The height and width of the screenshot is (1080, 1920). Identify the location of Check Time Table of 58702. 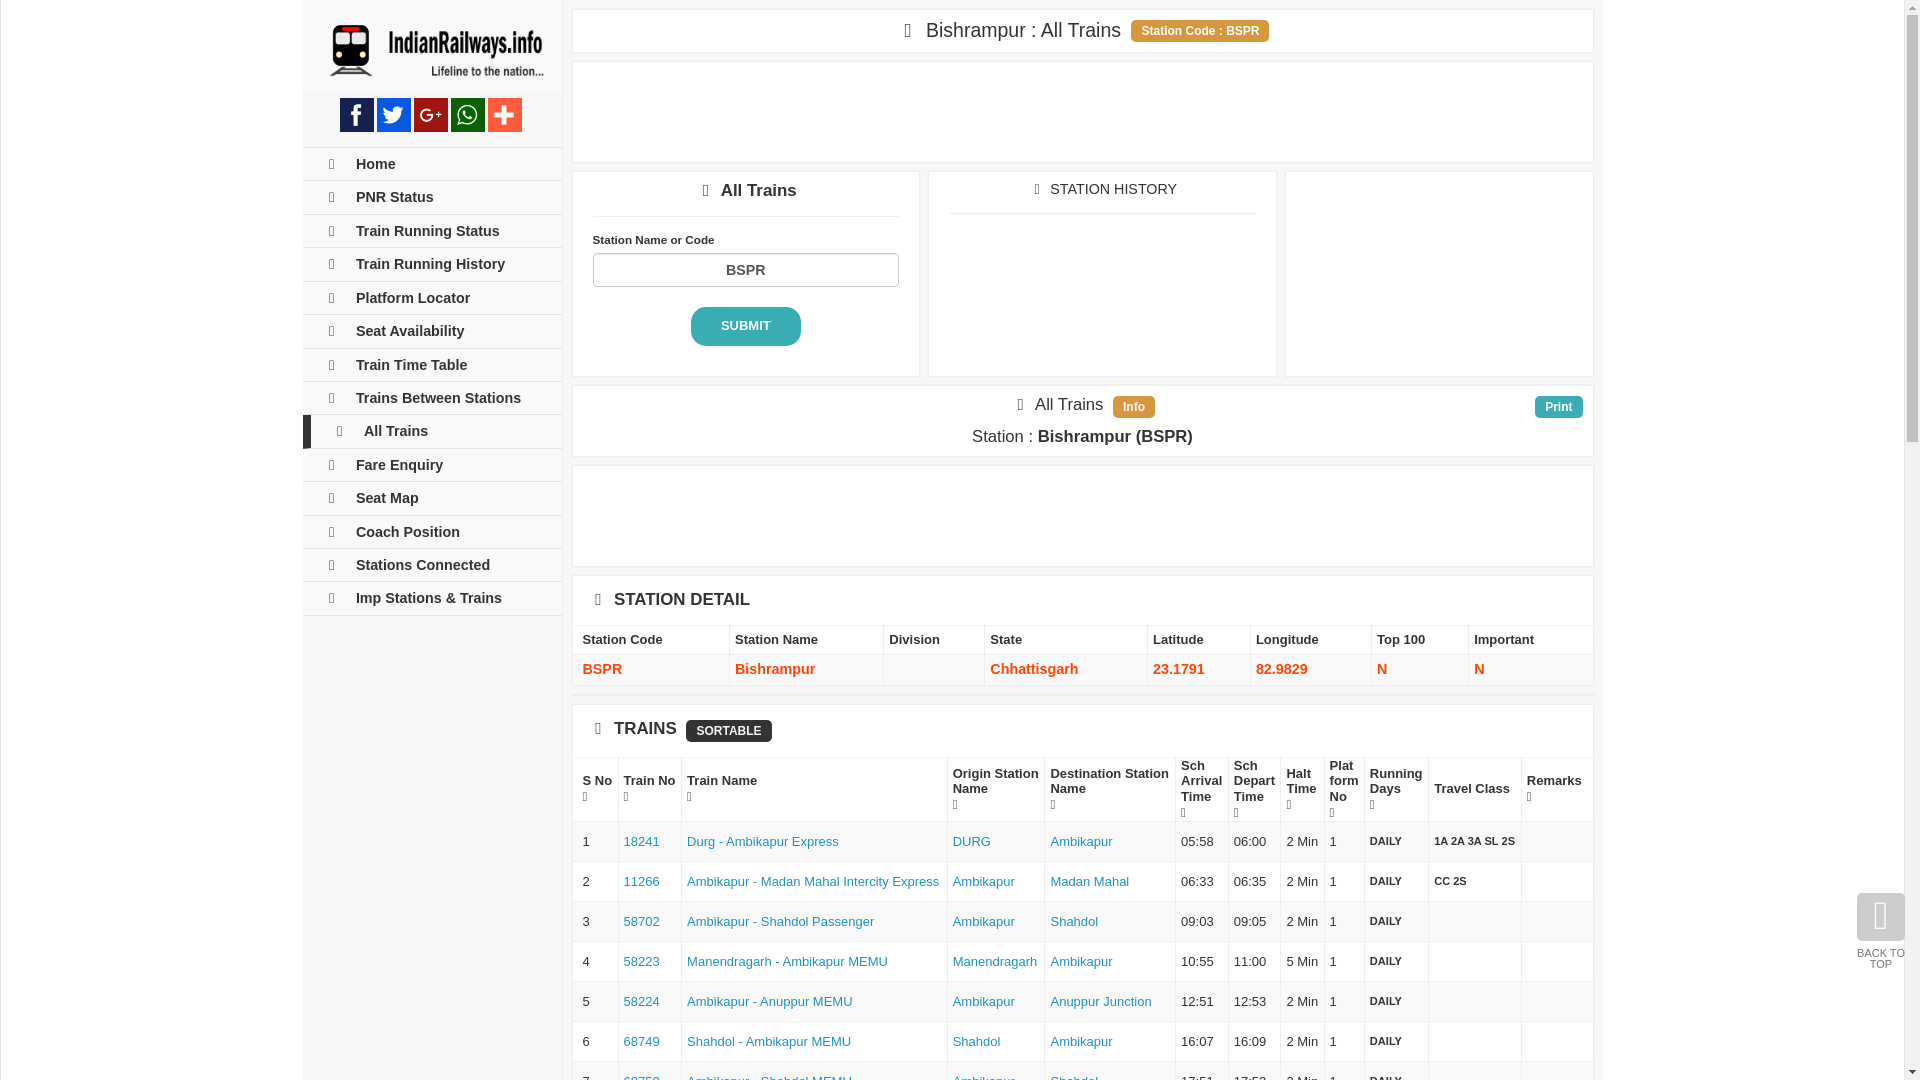
(642, 920).